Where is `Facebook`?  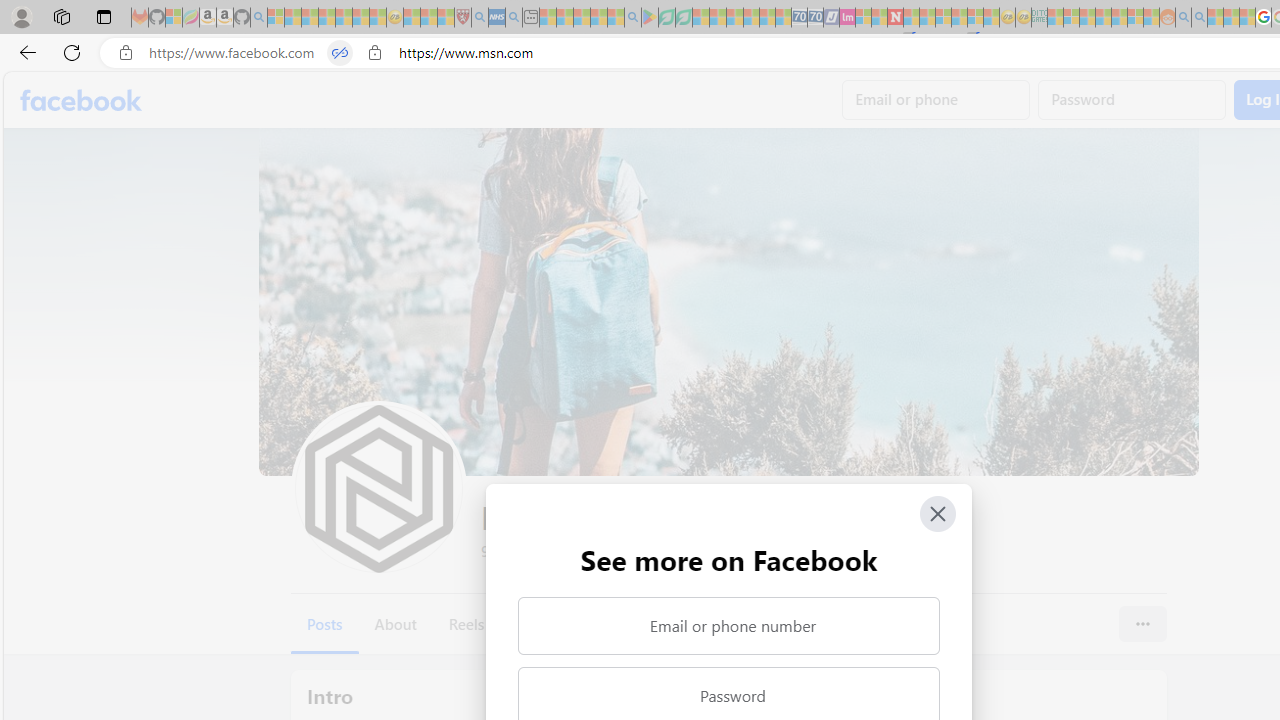 Facebook is located at coordinates (82, 100).